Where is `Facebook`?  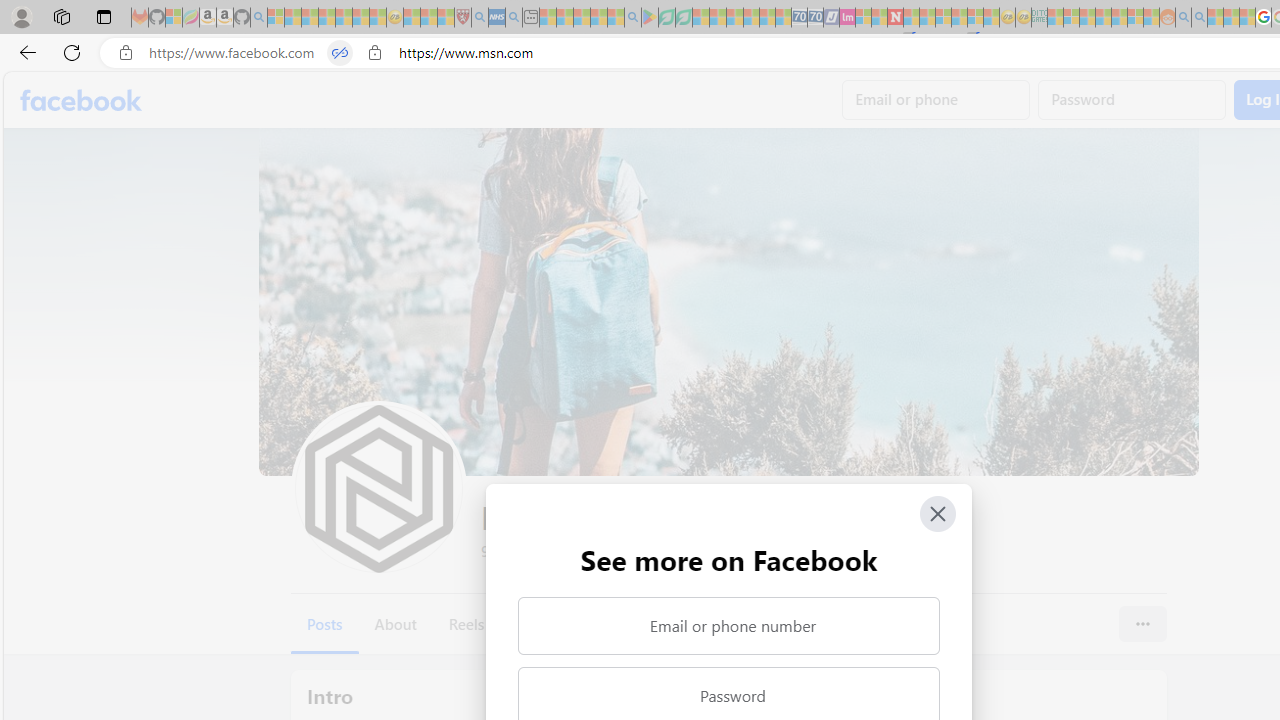 Facebook is located at coordinates (82, 100).